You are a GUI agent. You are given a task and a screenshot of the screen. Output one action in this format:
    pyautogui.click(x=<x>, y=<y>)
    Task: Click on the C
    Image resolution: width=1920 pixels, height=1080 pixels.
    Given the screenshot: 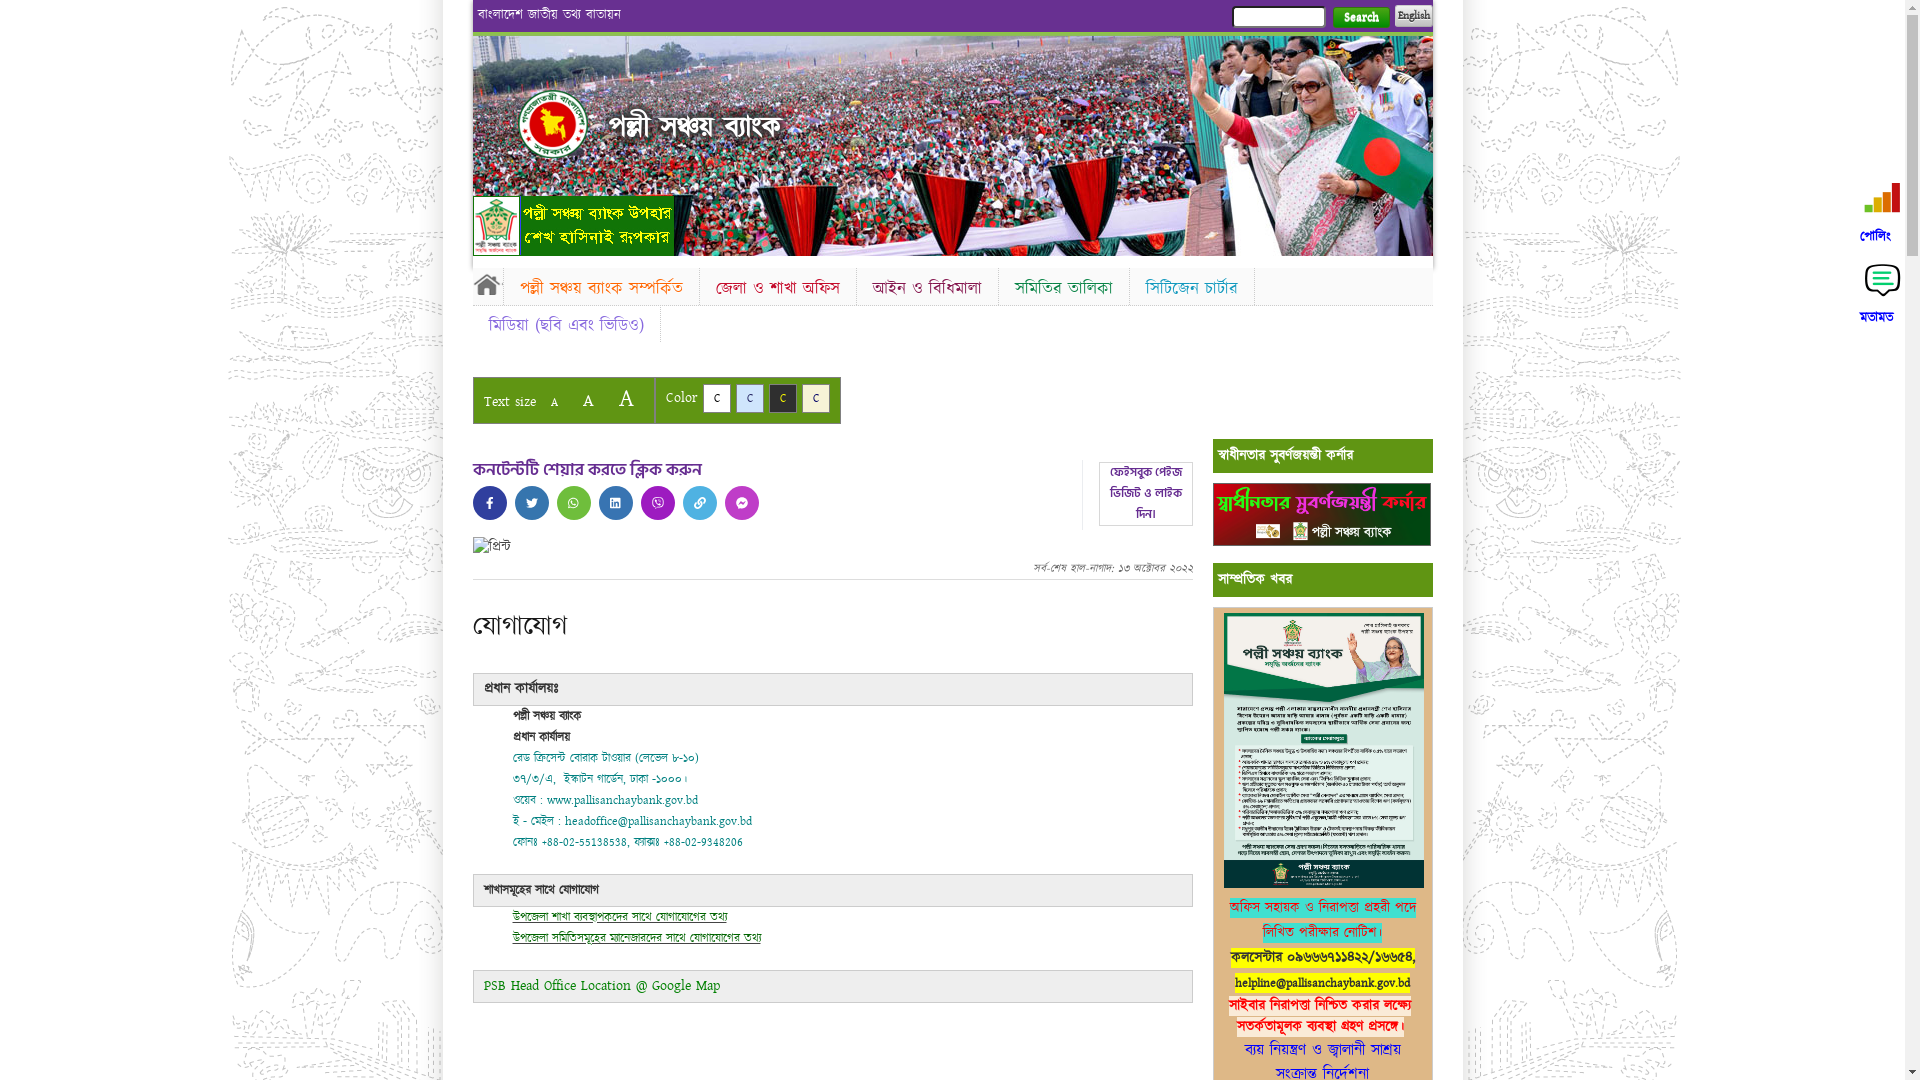 What is the action you would take?
    pyautogui.click(x=782, y=398)
    